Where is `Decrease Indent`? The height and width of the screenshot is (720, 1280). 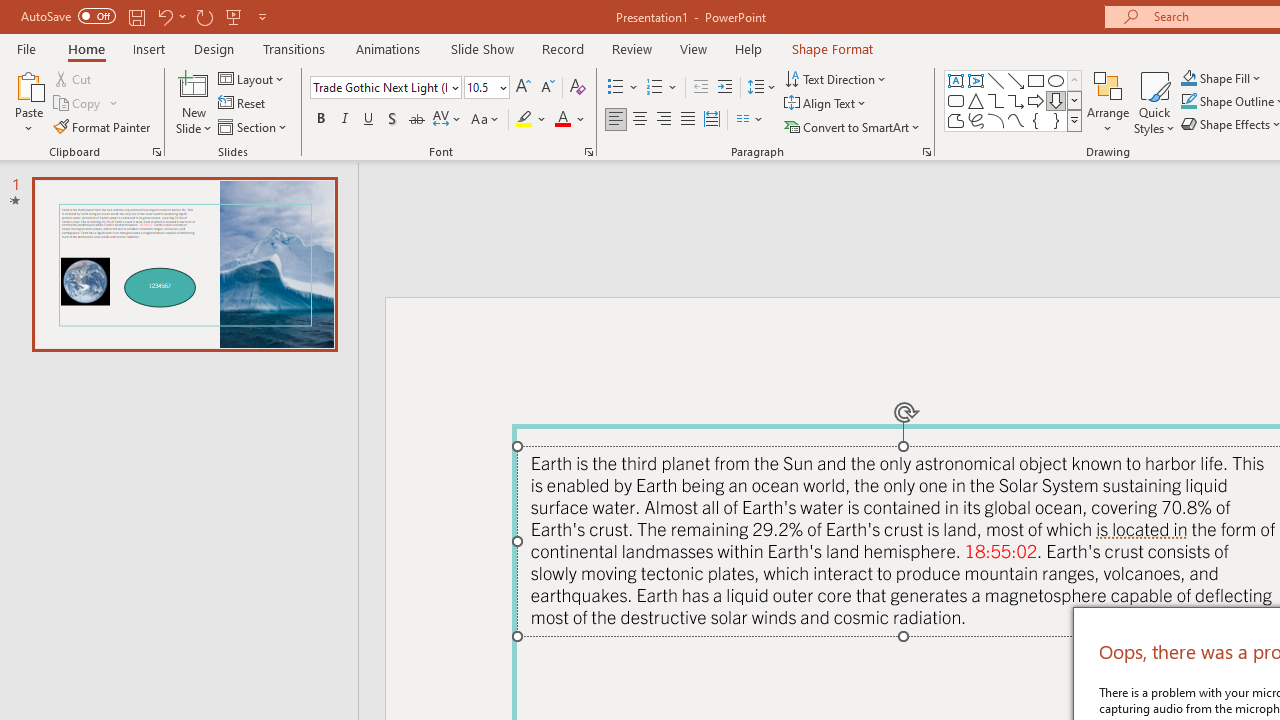
Decrease Indent is located at coordinates (700, 88).